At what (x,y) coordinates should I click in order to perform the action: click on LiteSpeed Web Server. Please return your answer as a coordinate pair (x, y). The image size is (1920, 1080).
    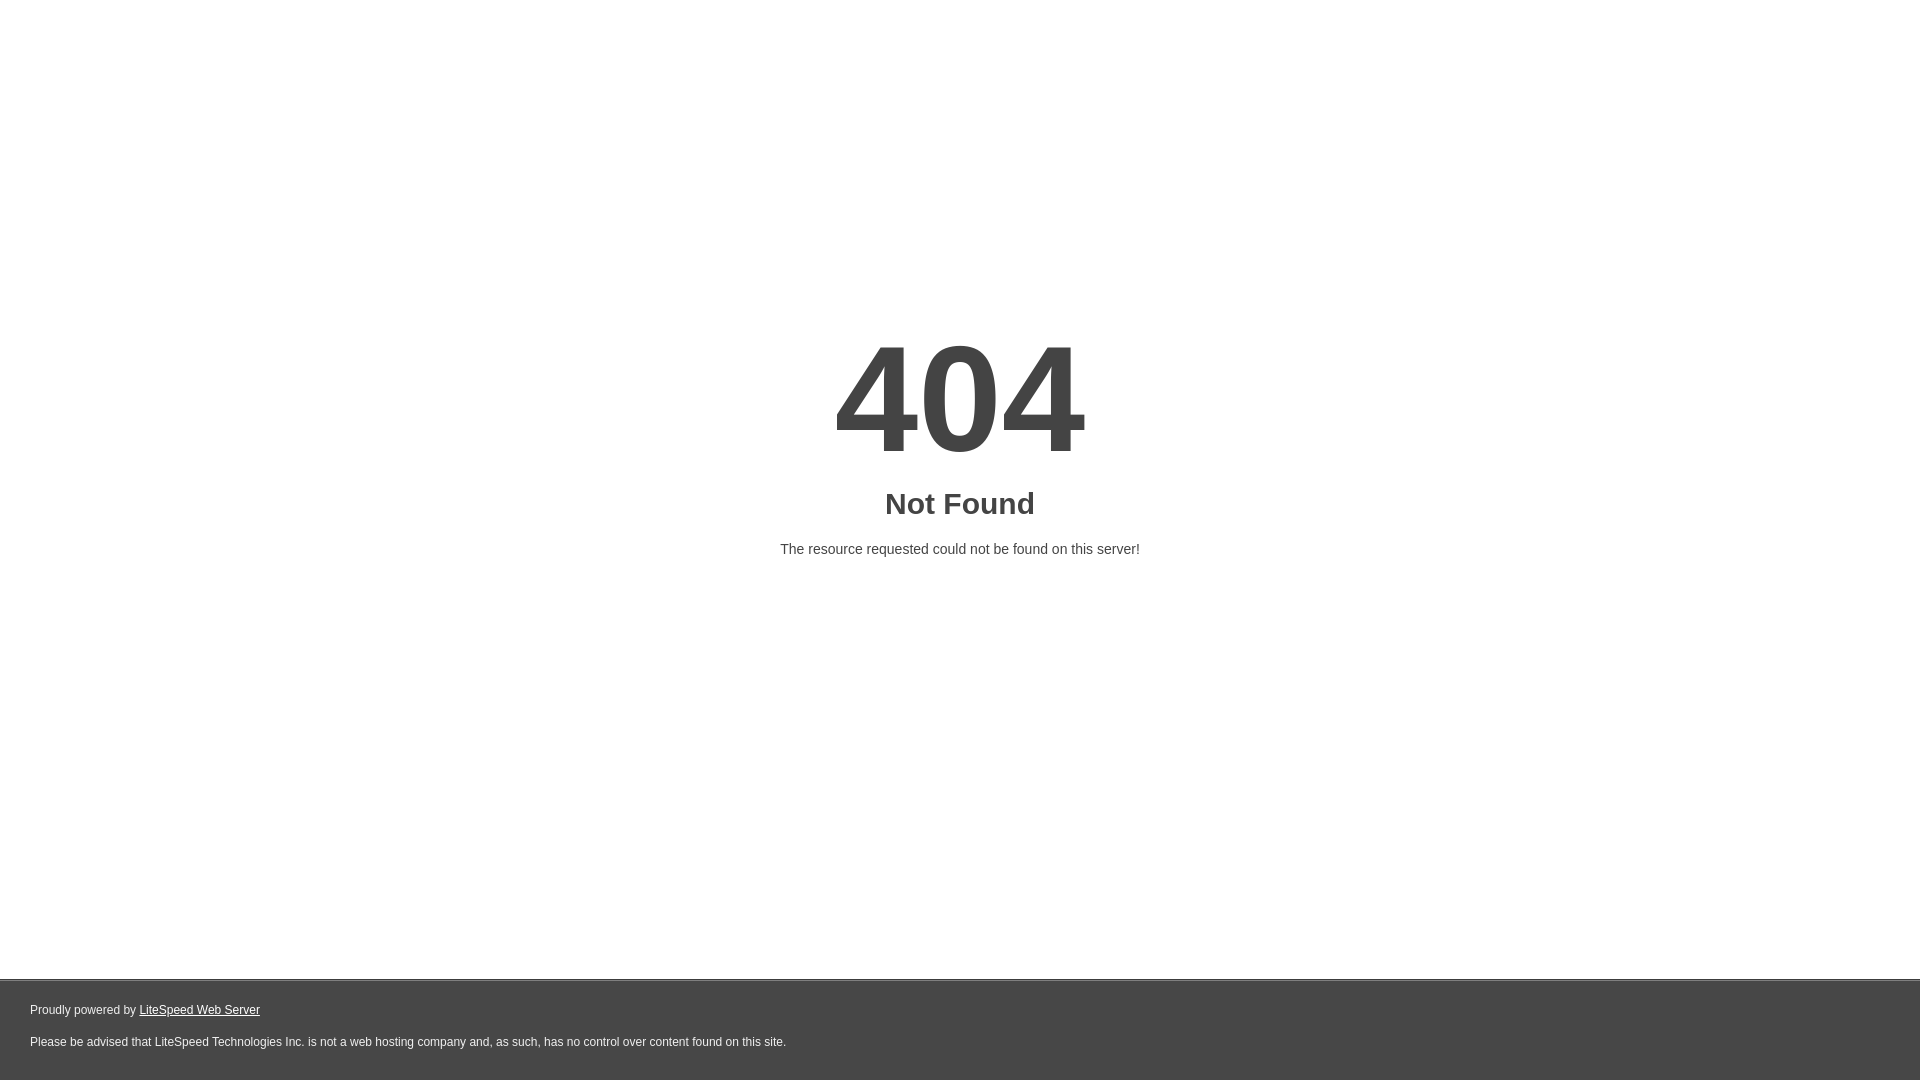
    Looking at the image, I should click on (200, 1010).